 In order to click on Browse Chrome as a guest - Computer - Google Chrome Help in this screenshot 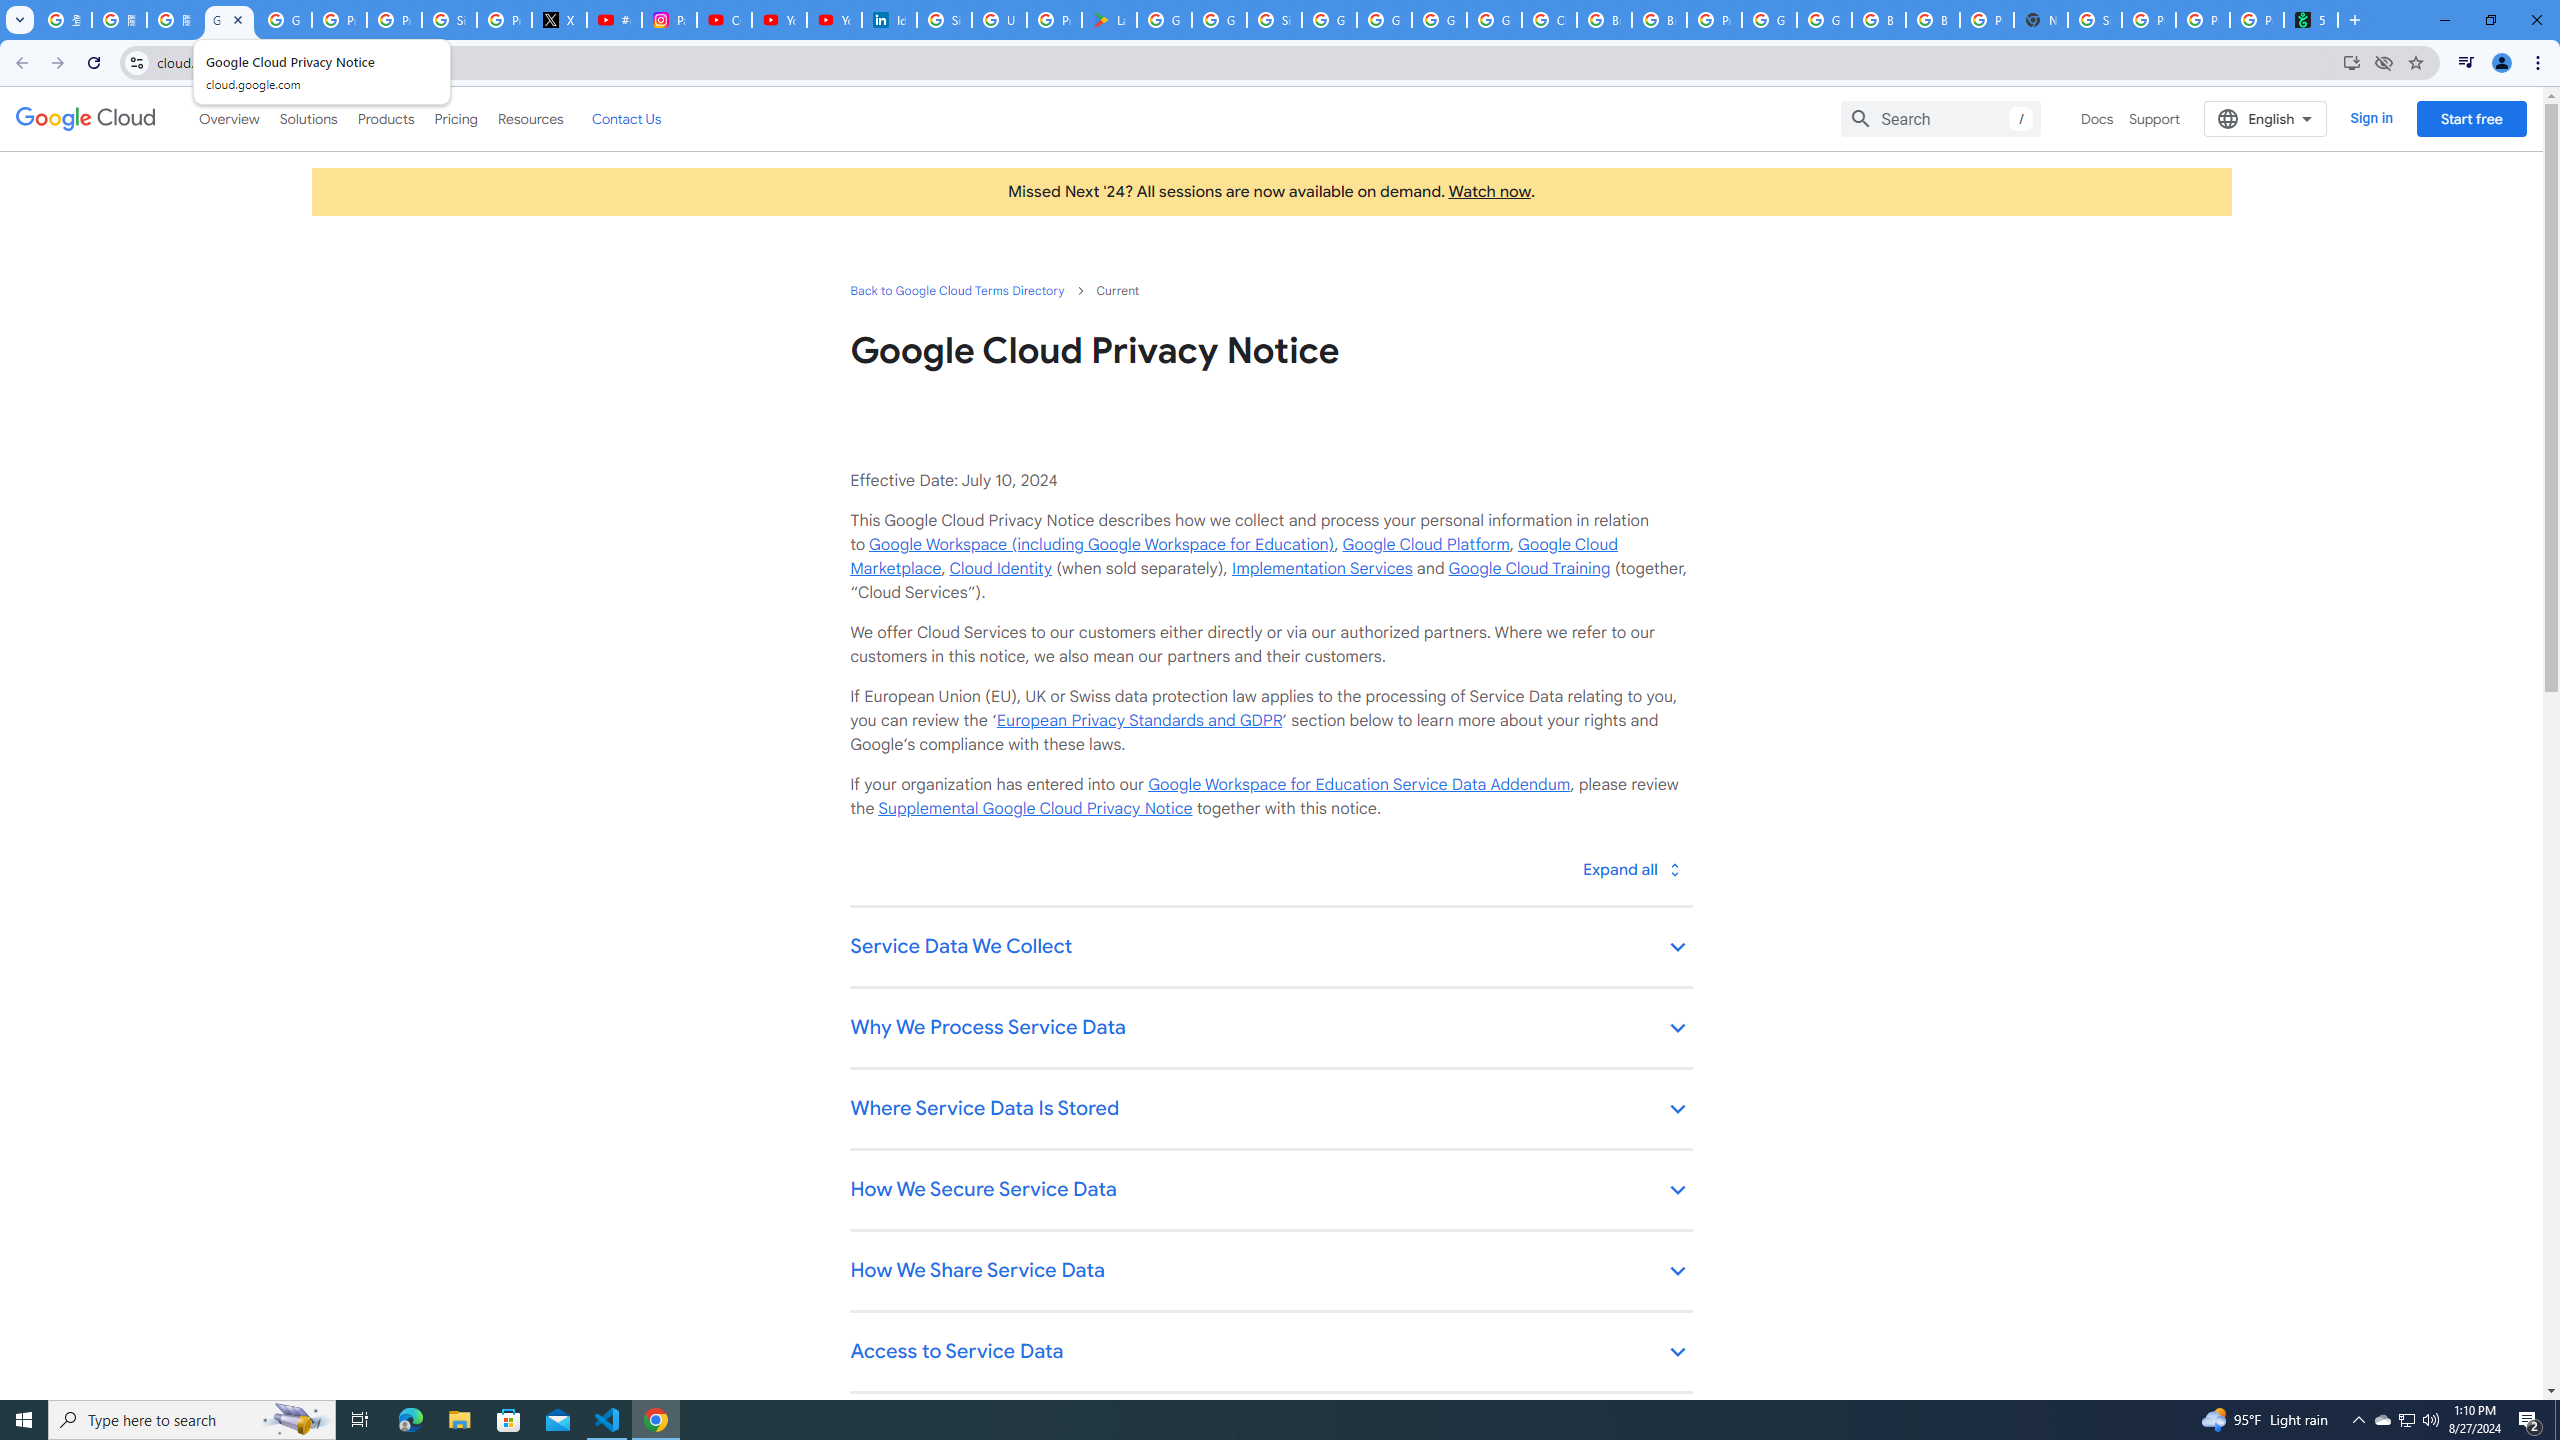, I will do `click(1878, 20)`.